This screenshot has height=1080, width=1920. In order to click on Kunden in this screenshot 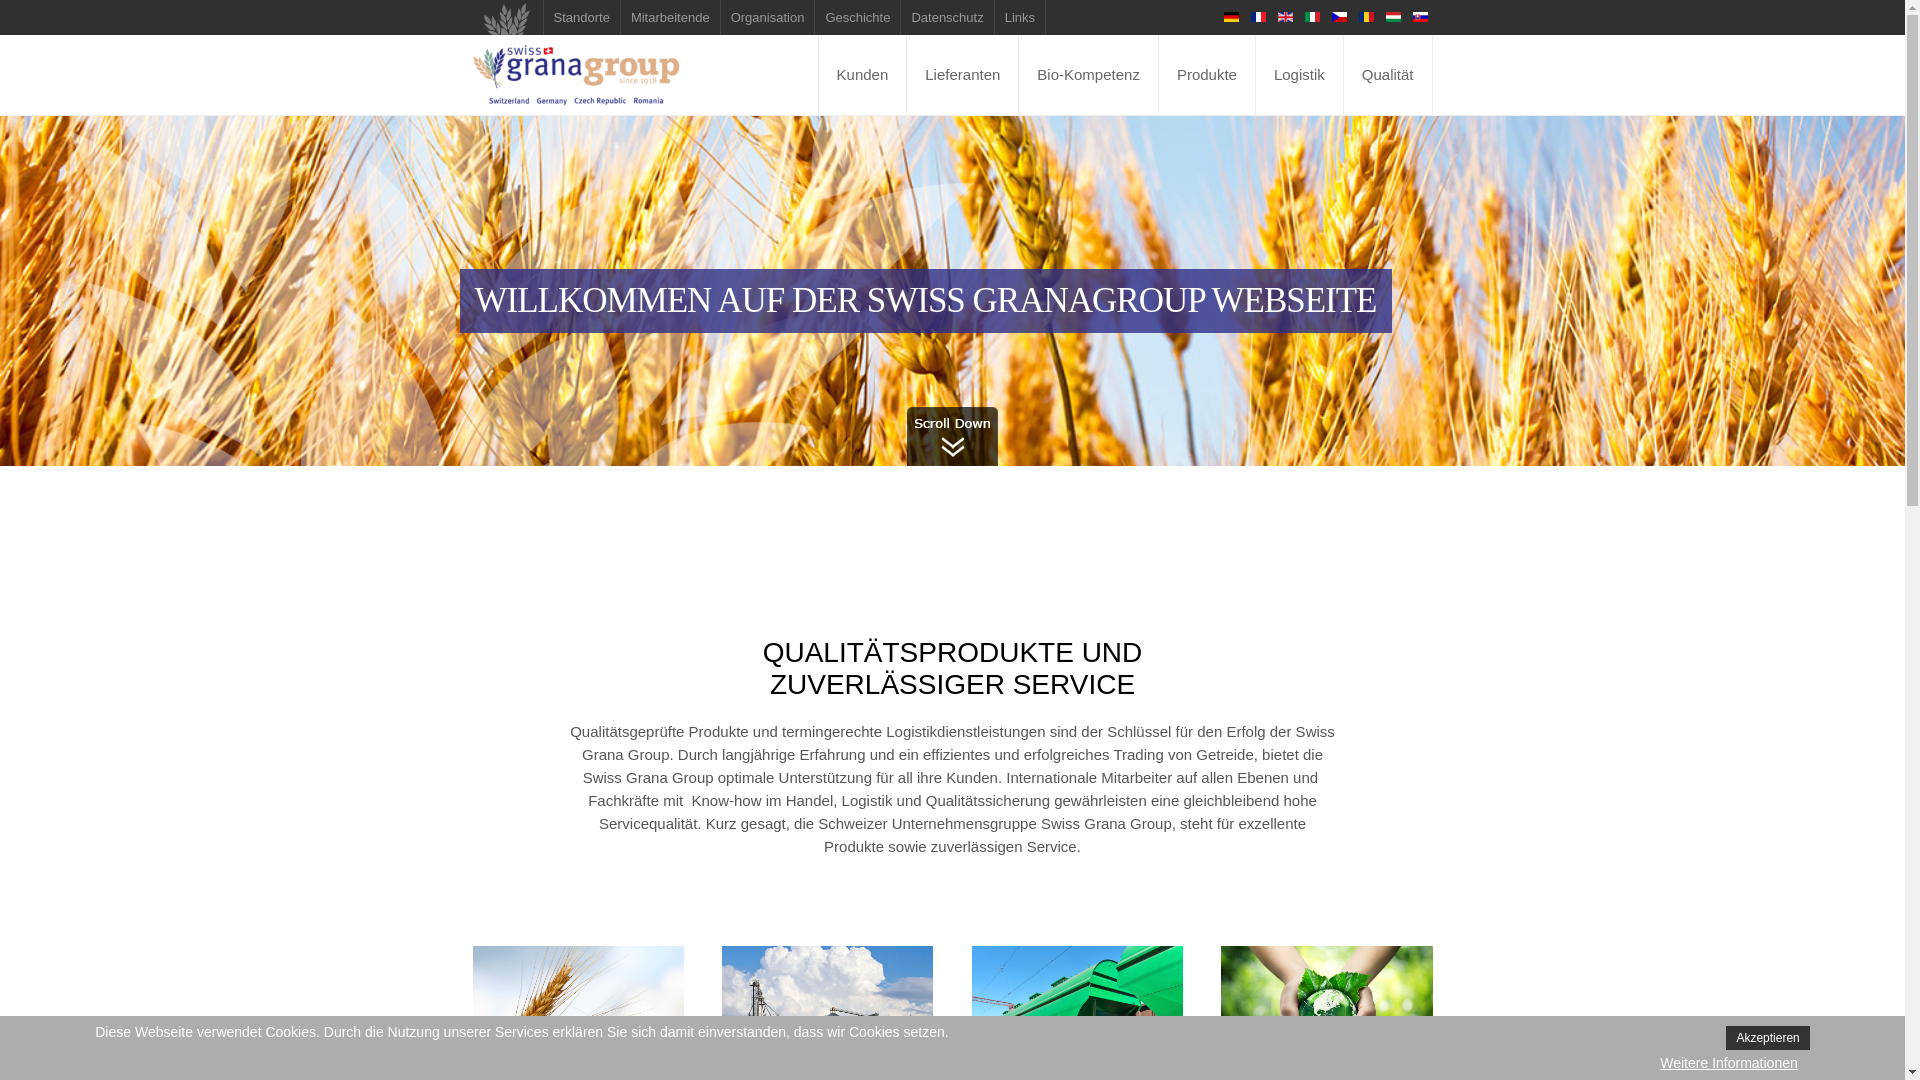, I will do `click(864, 75)`.